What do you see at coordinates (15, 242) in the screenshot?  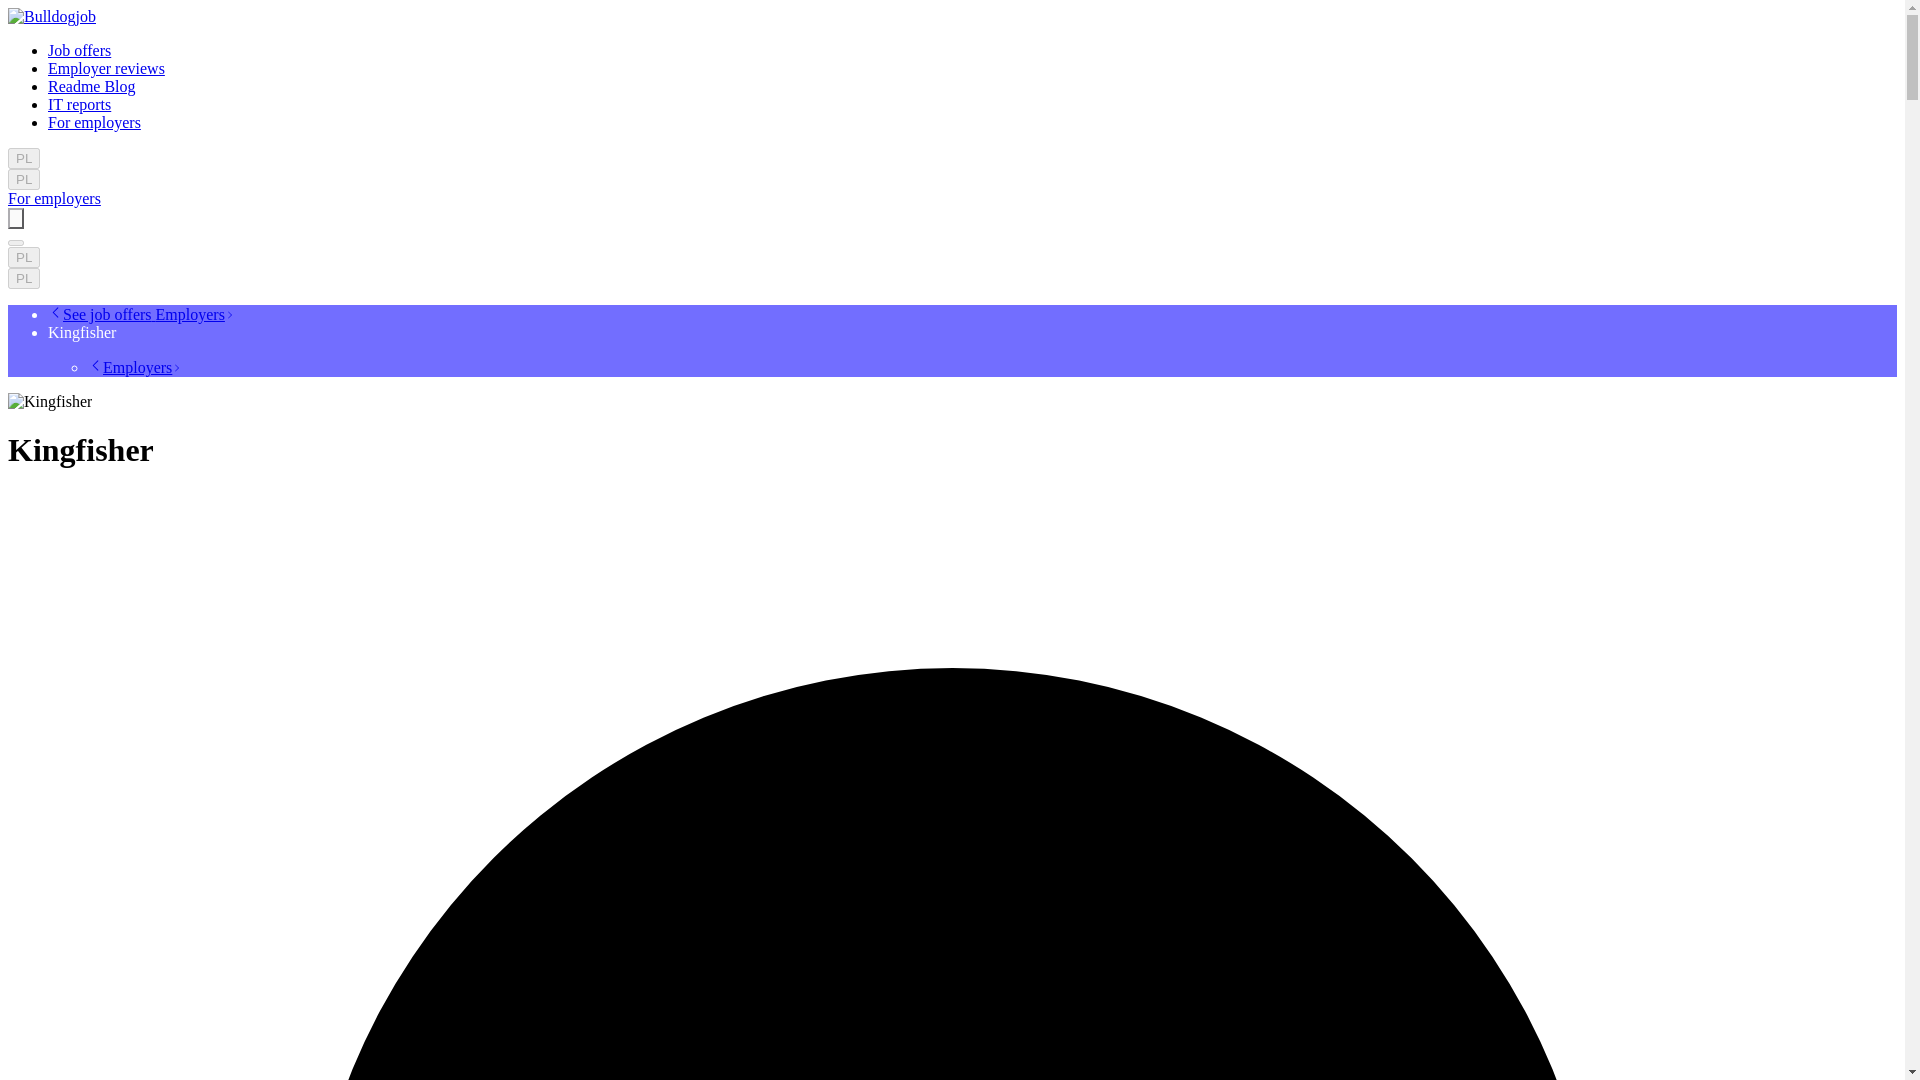 I see `menu` at bounding box center [15, 242].